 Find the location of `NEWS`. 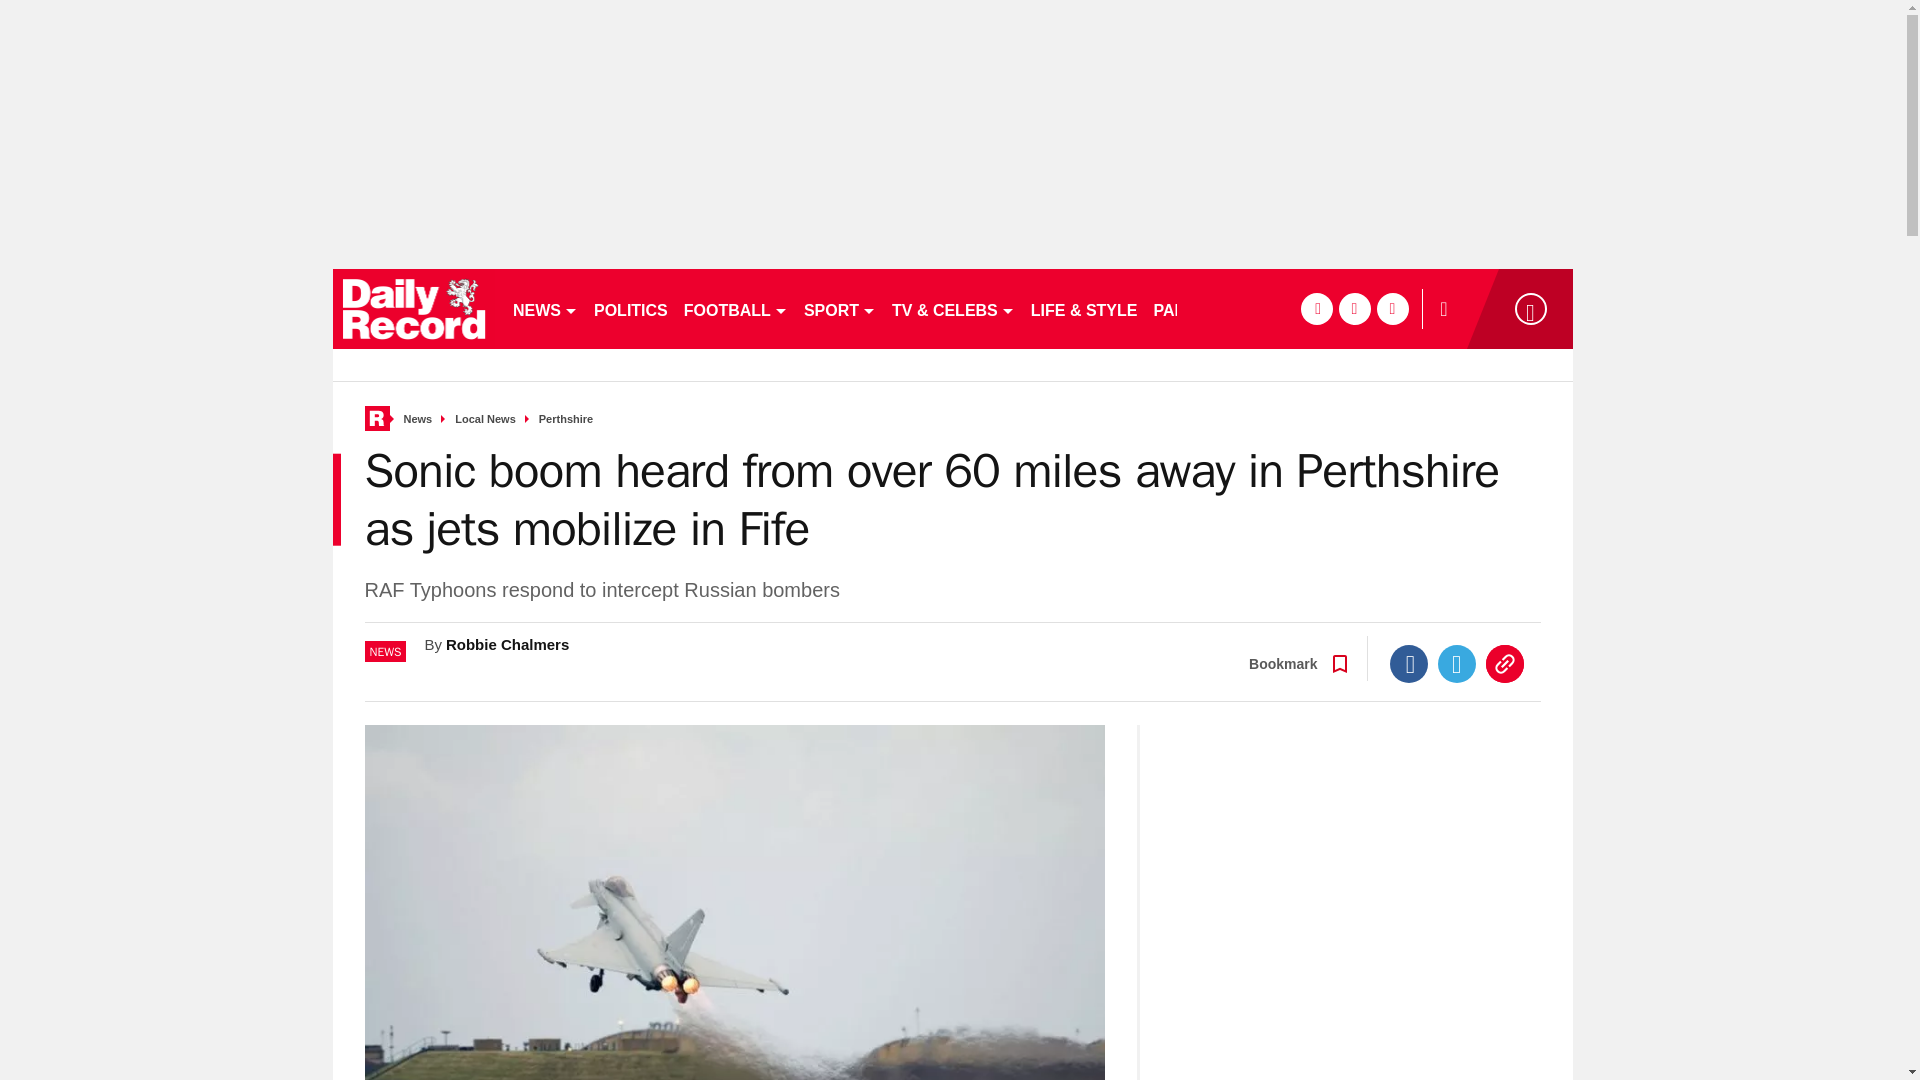

NEWS is located at coordinates (544, 308).